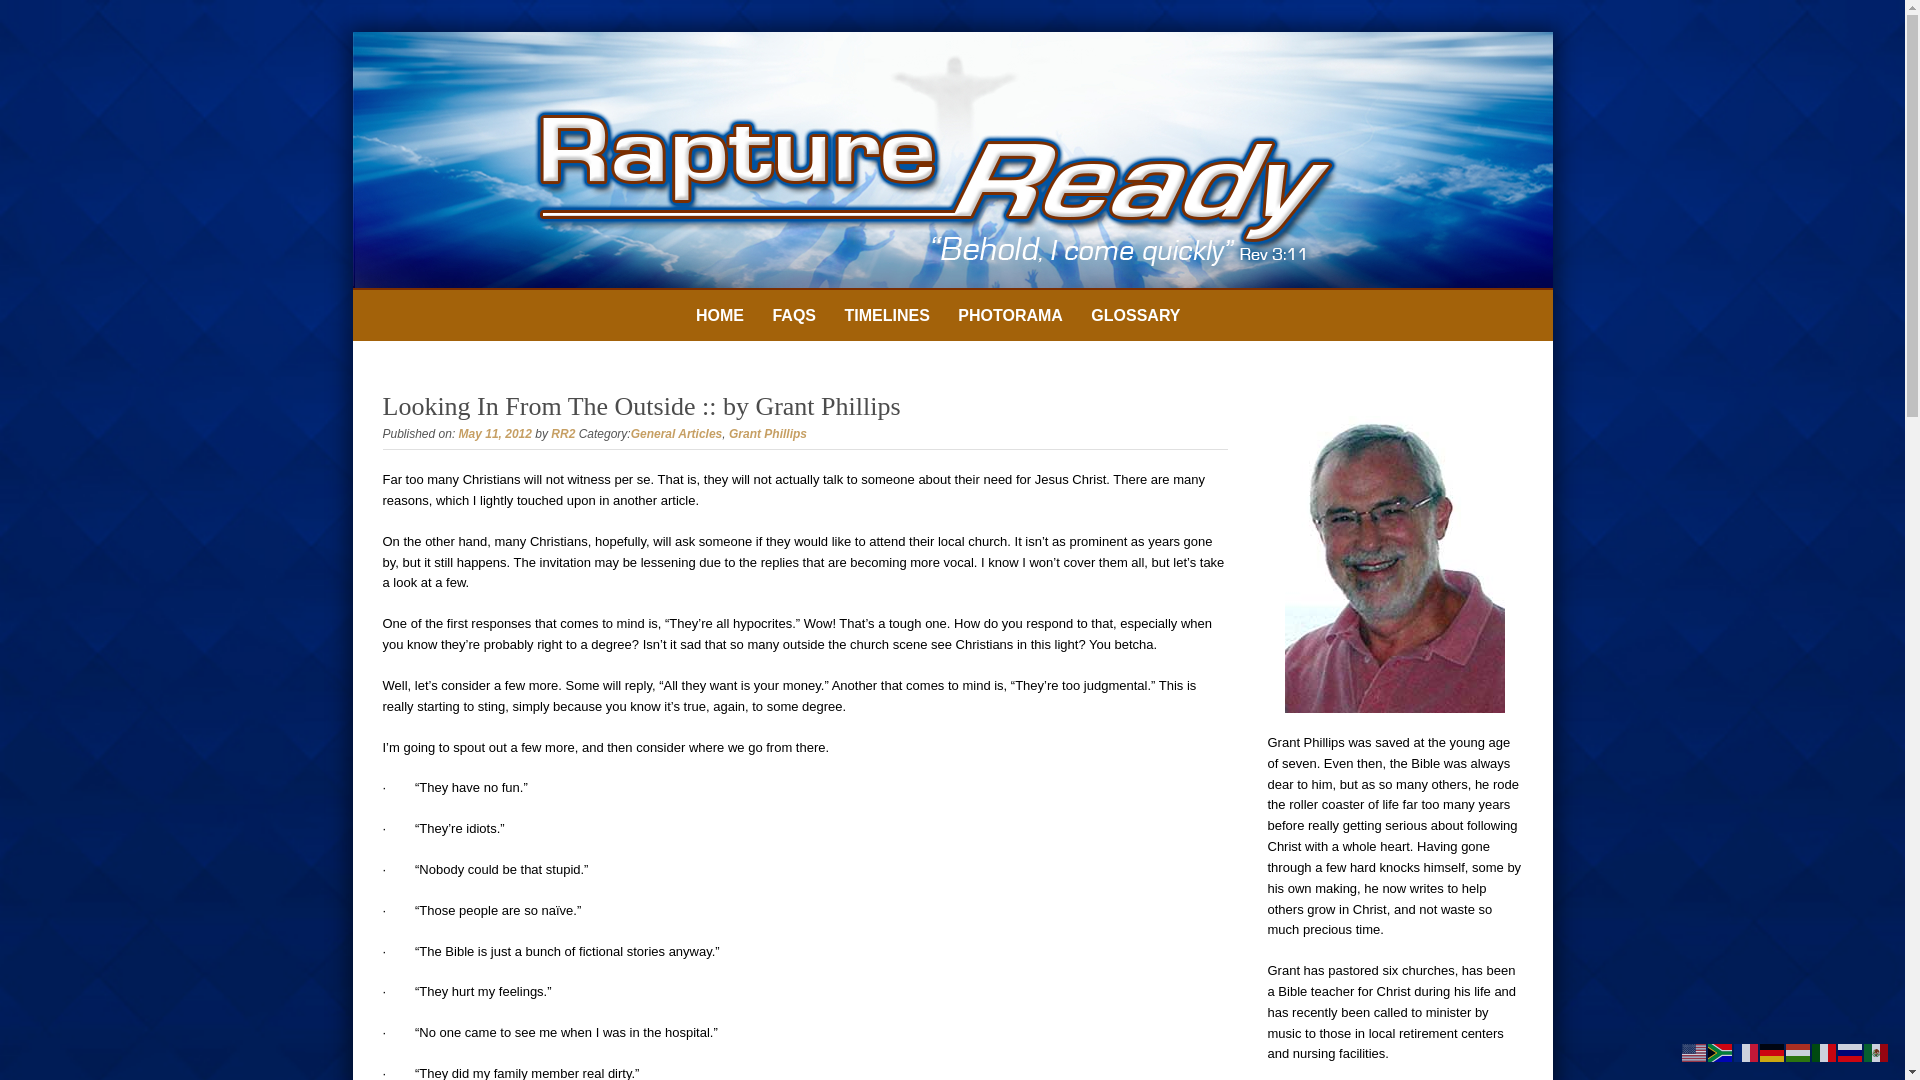 The image size is (1920, 1080). What do you see at coordinates (886, 316) in the screenshot?
I see `TIMELINES` at bounding box center [886, 316].